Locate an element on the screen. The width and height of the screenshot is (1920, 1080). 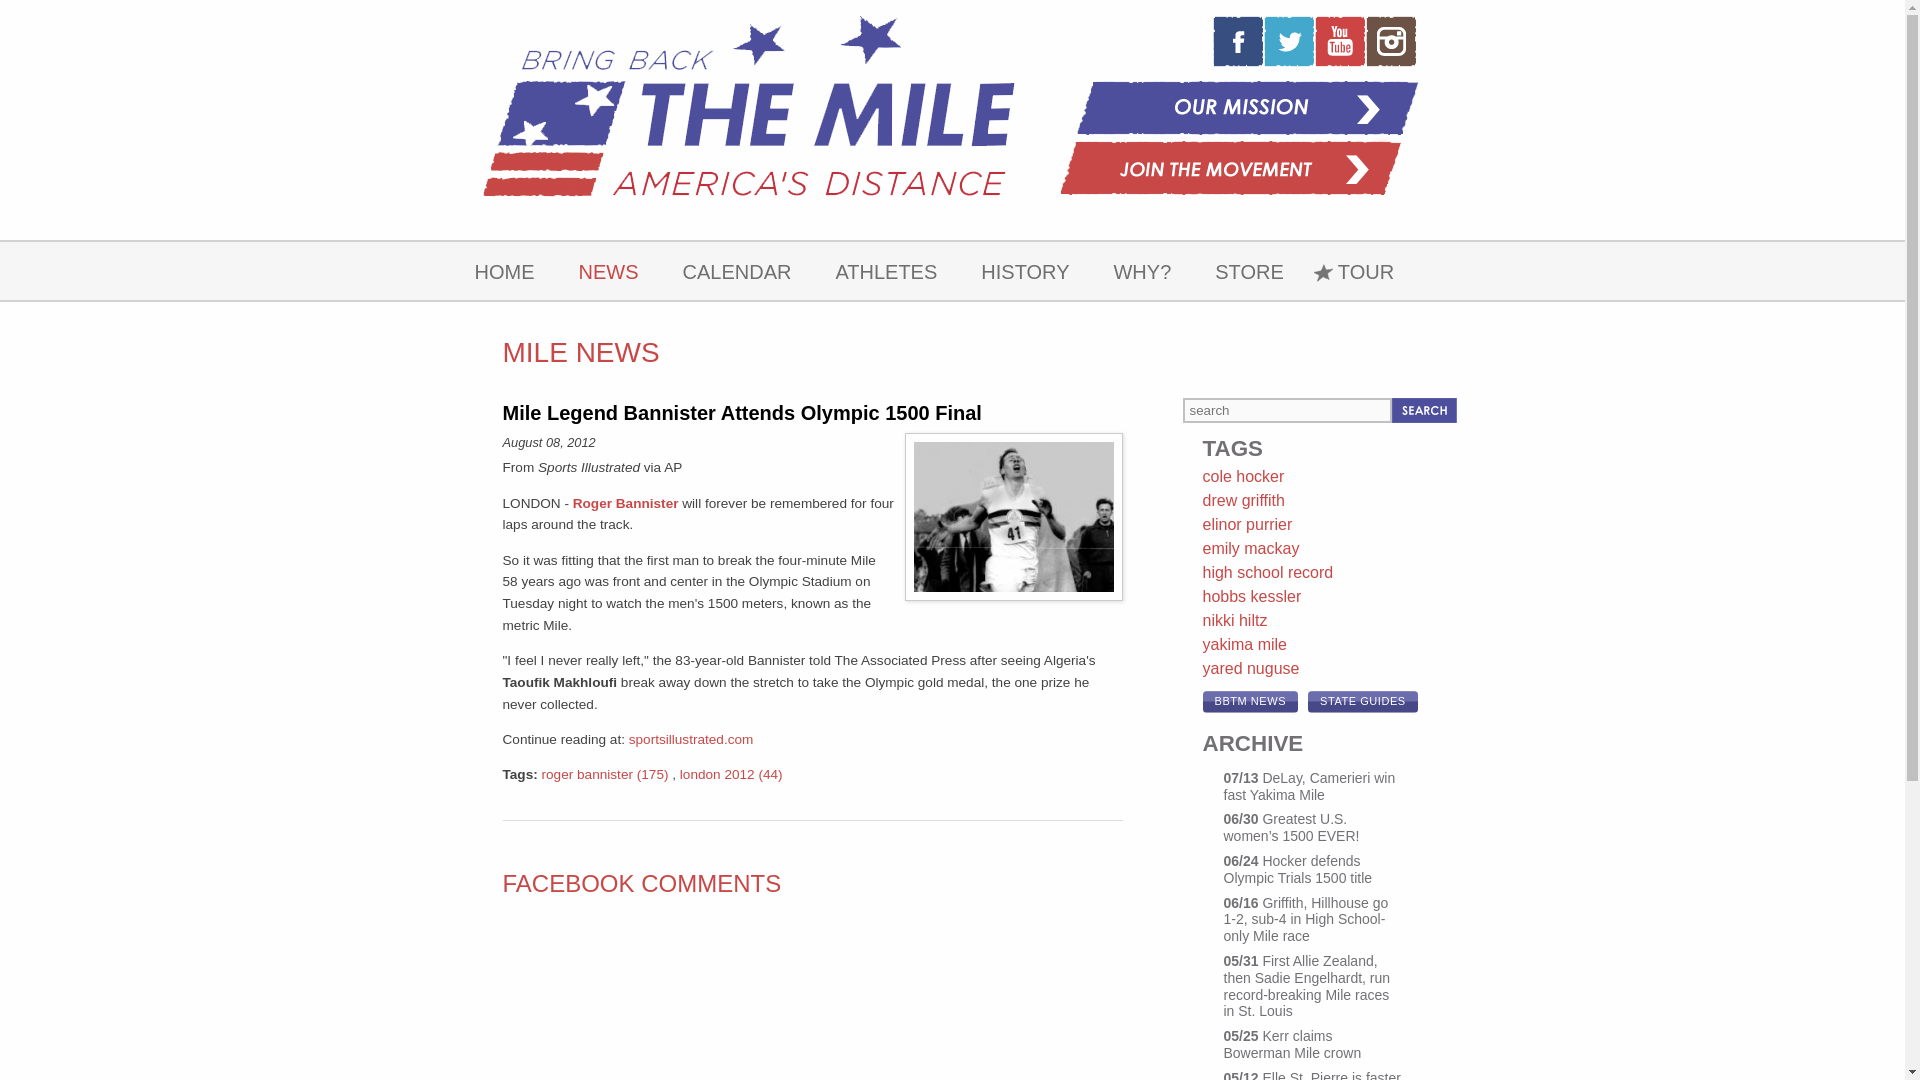
STATE GUIDES is located at coordinates (1362, 702).